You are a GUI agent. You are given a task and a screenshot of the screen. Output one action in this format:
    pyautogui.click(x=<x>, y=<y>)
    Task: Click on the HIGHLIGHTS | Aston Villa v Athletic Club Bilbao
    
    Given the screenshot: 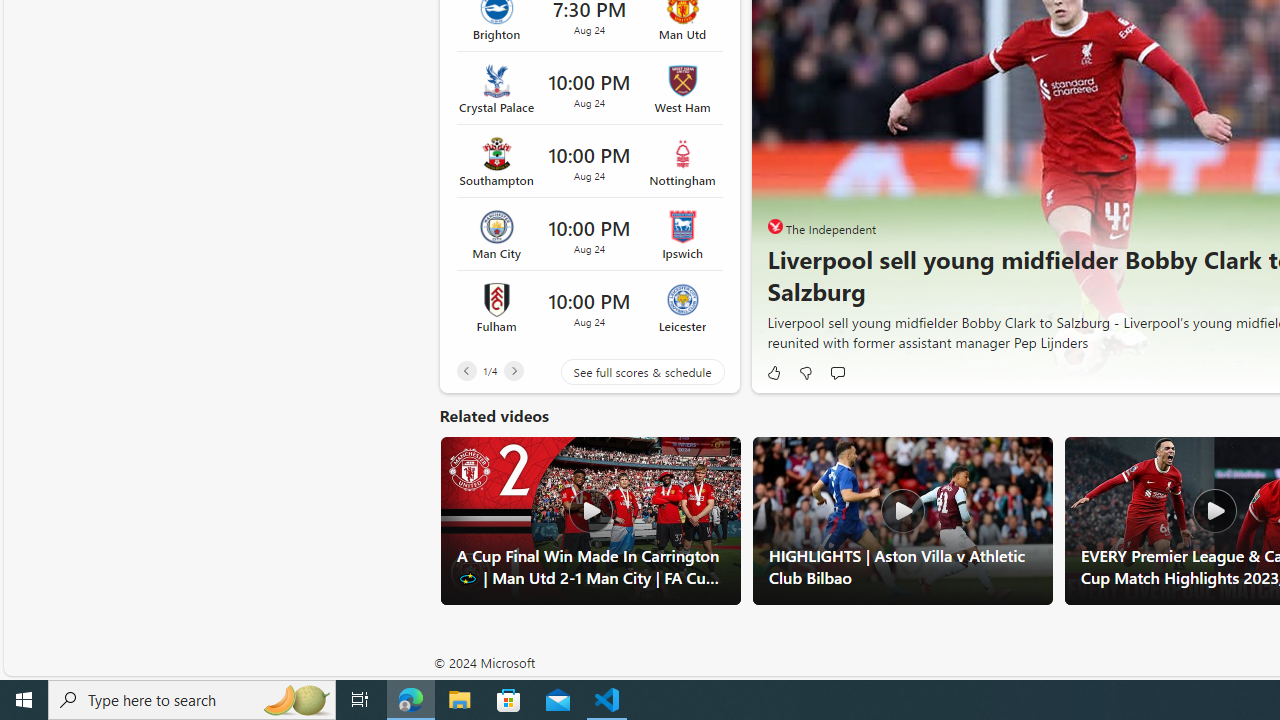 What is the action you would take?
    pyautogui.click(x=902, y=520)
    